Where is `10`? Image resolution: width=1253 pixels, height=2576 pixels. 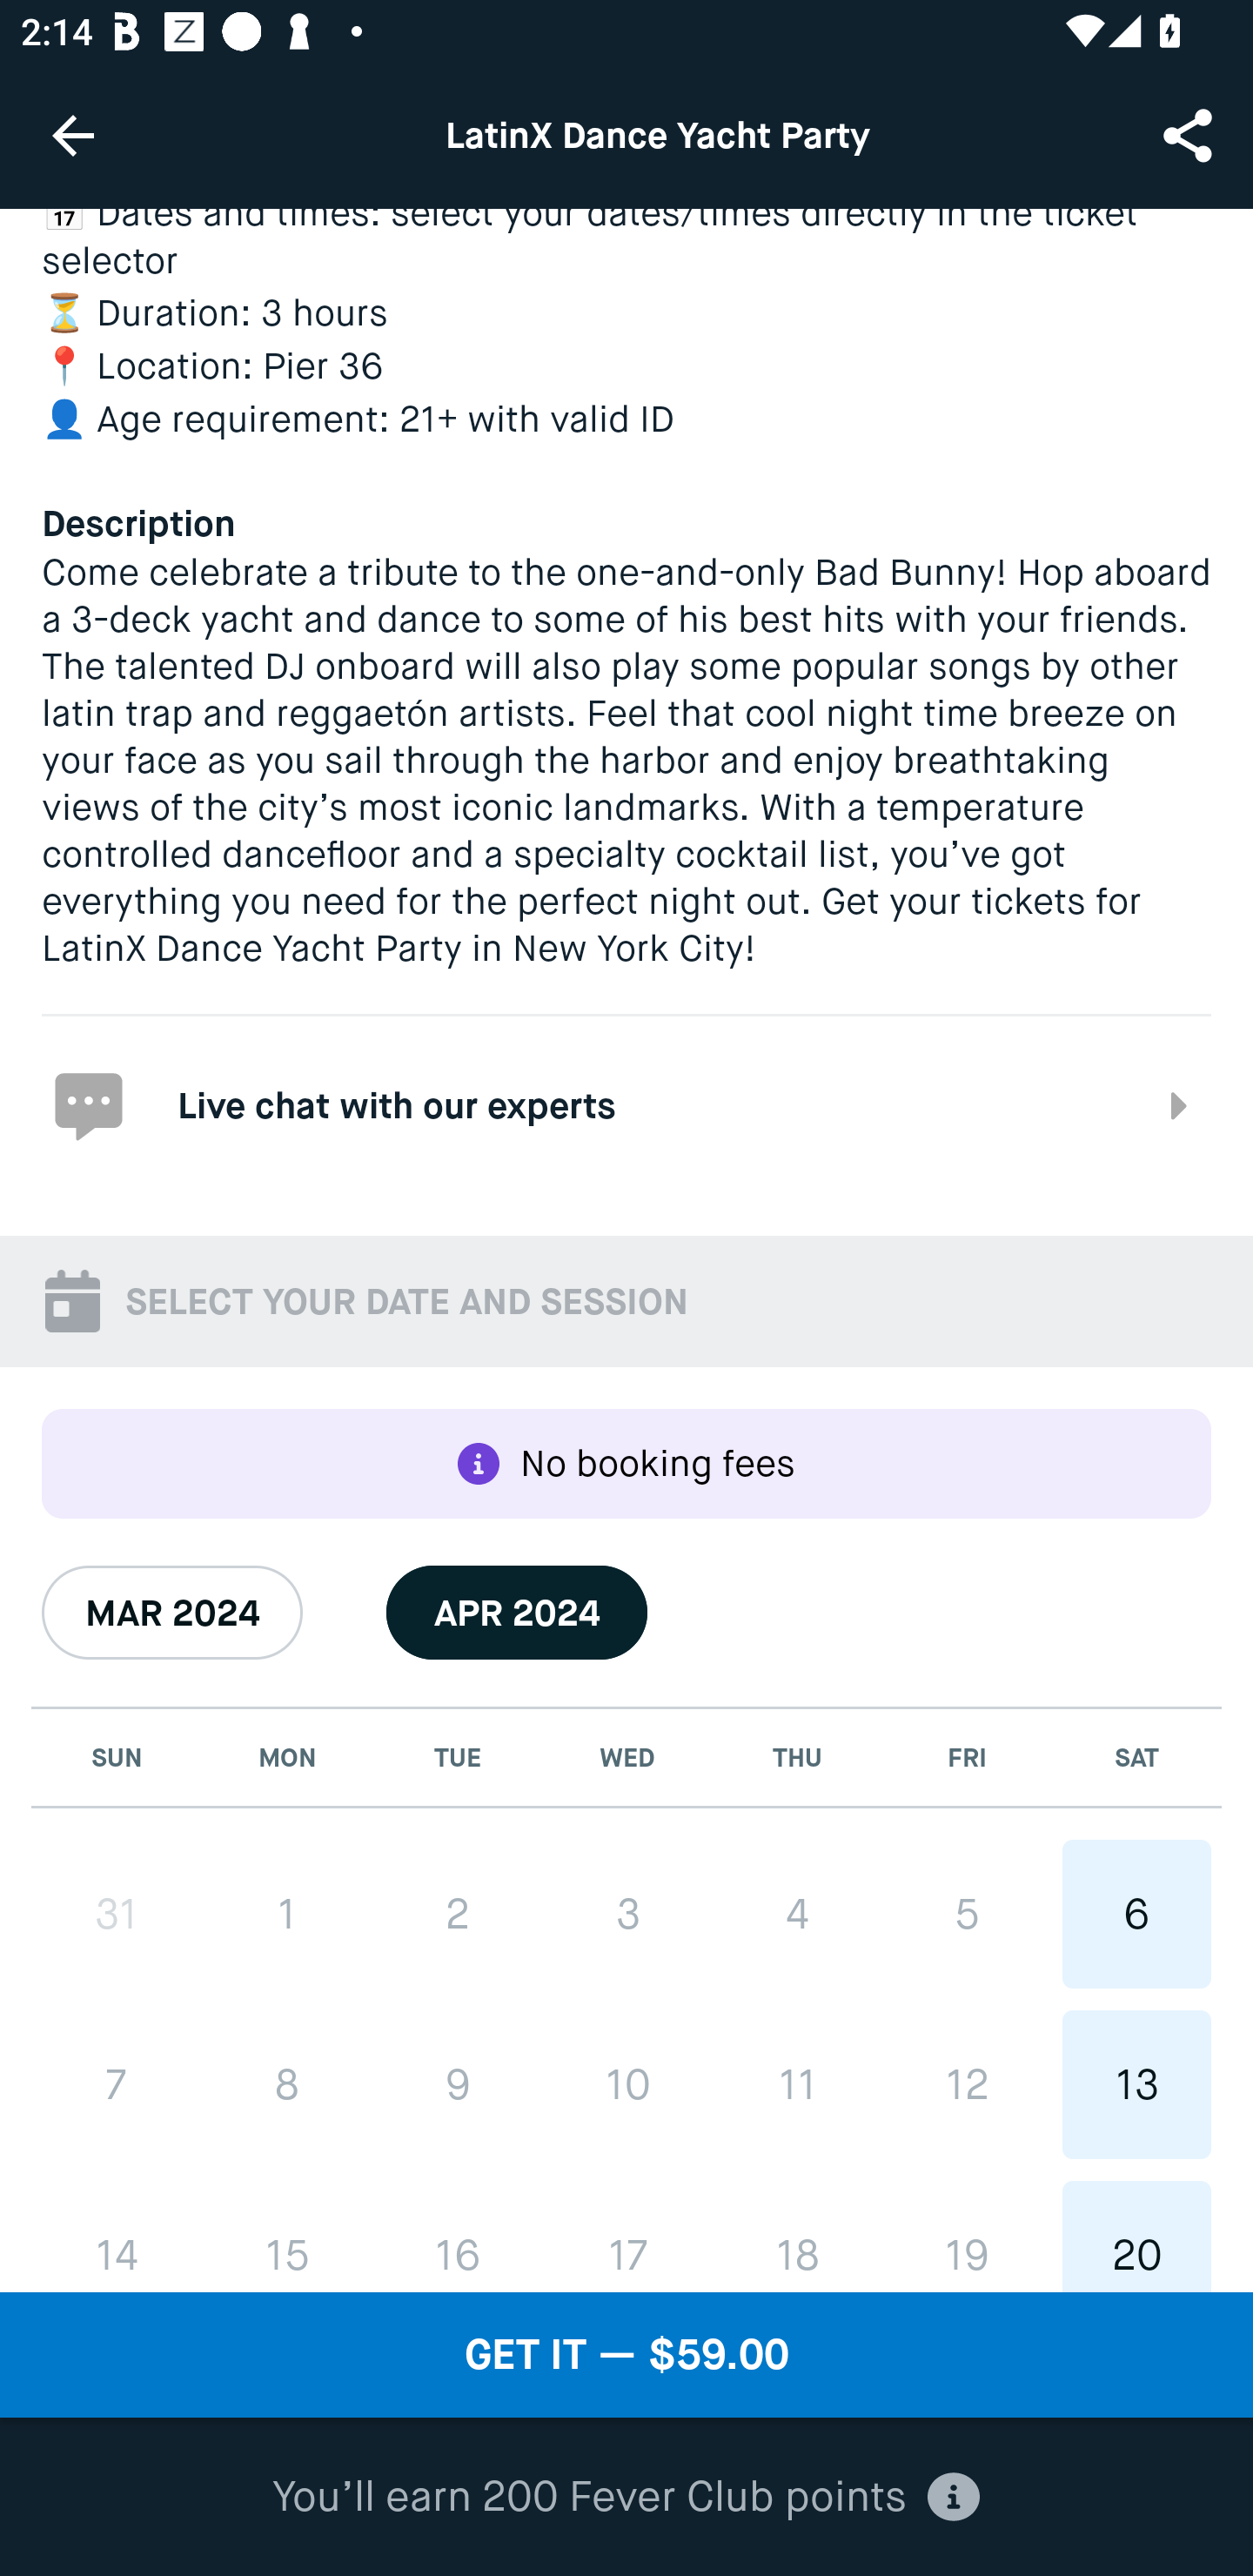
10 is located at coordinates (627, 2083).